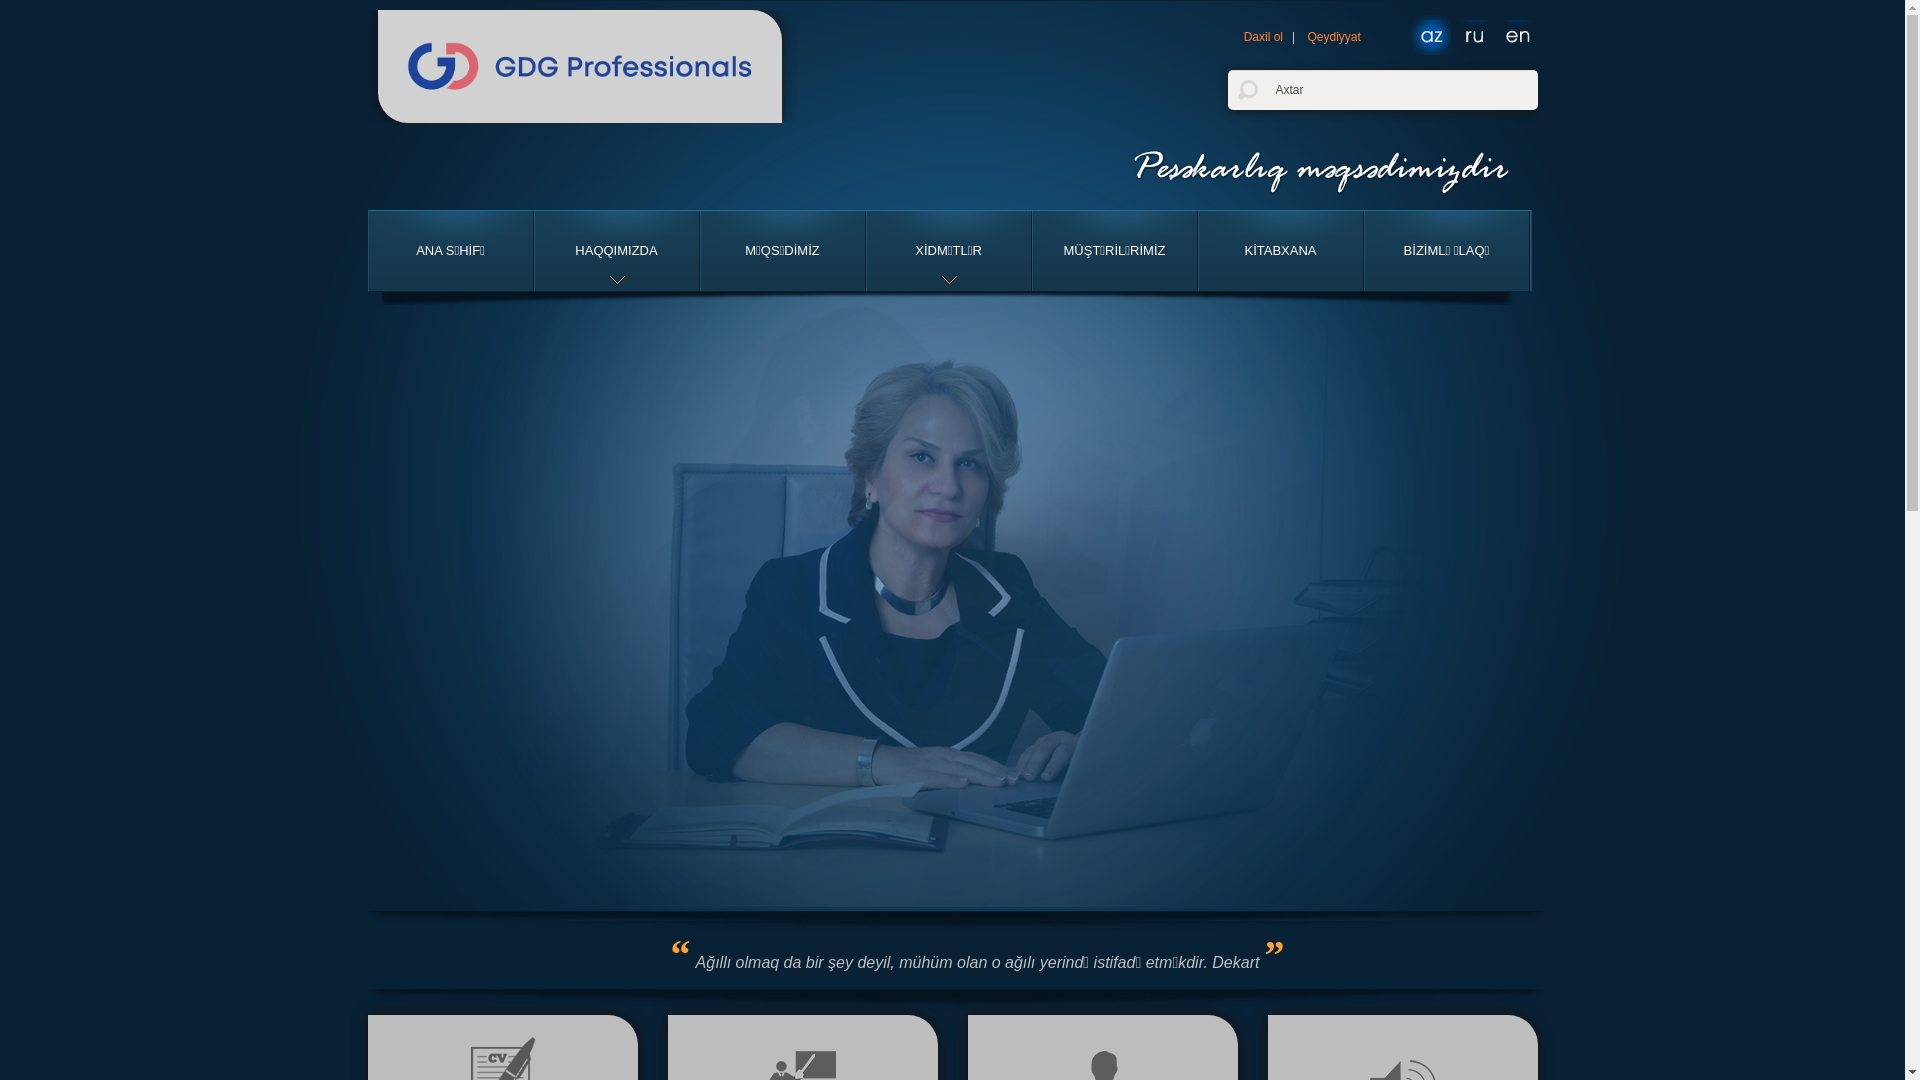 Image resolution: width=1920 pixels, height=1080 pixels. Describe the element at coordinates (1264, 37) in the screenshot. I see `Daxil ol` at that location.